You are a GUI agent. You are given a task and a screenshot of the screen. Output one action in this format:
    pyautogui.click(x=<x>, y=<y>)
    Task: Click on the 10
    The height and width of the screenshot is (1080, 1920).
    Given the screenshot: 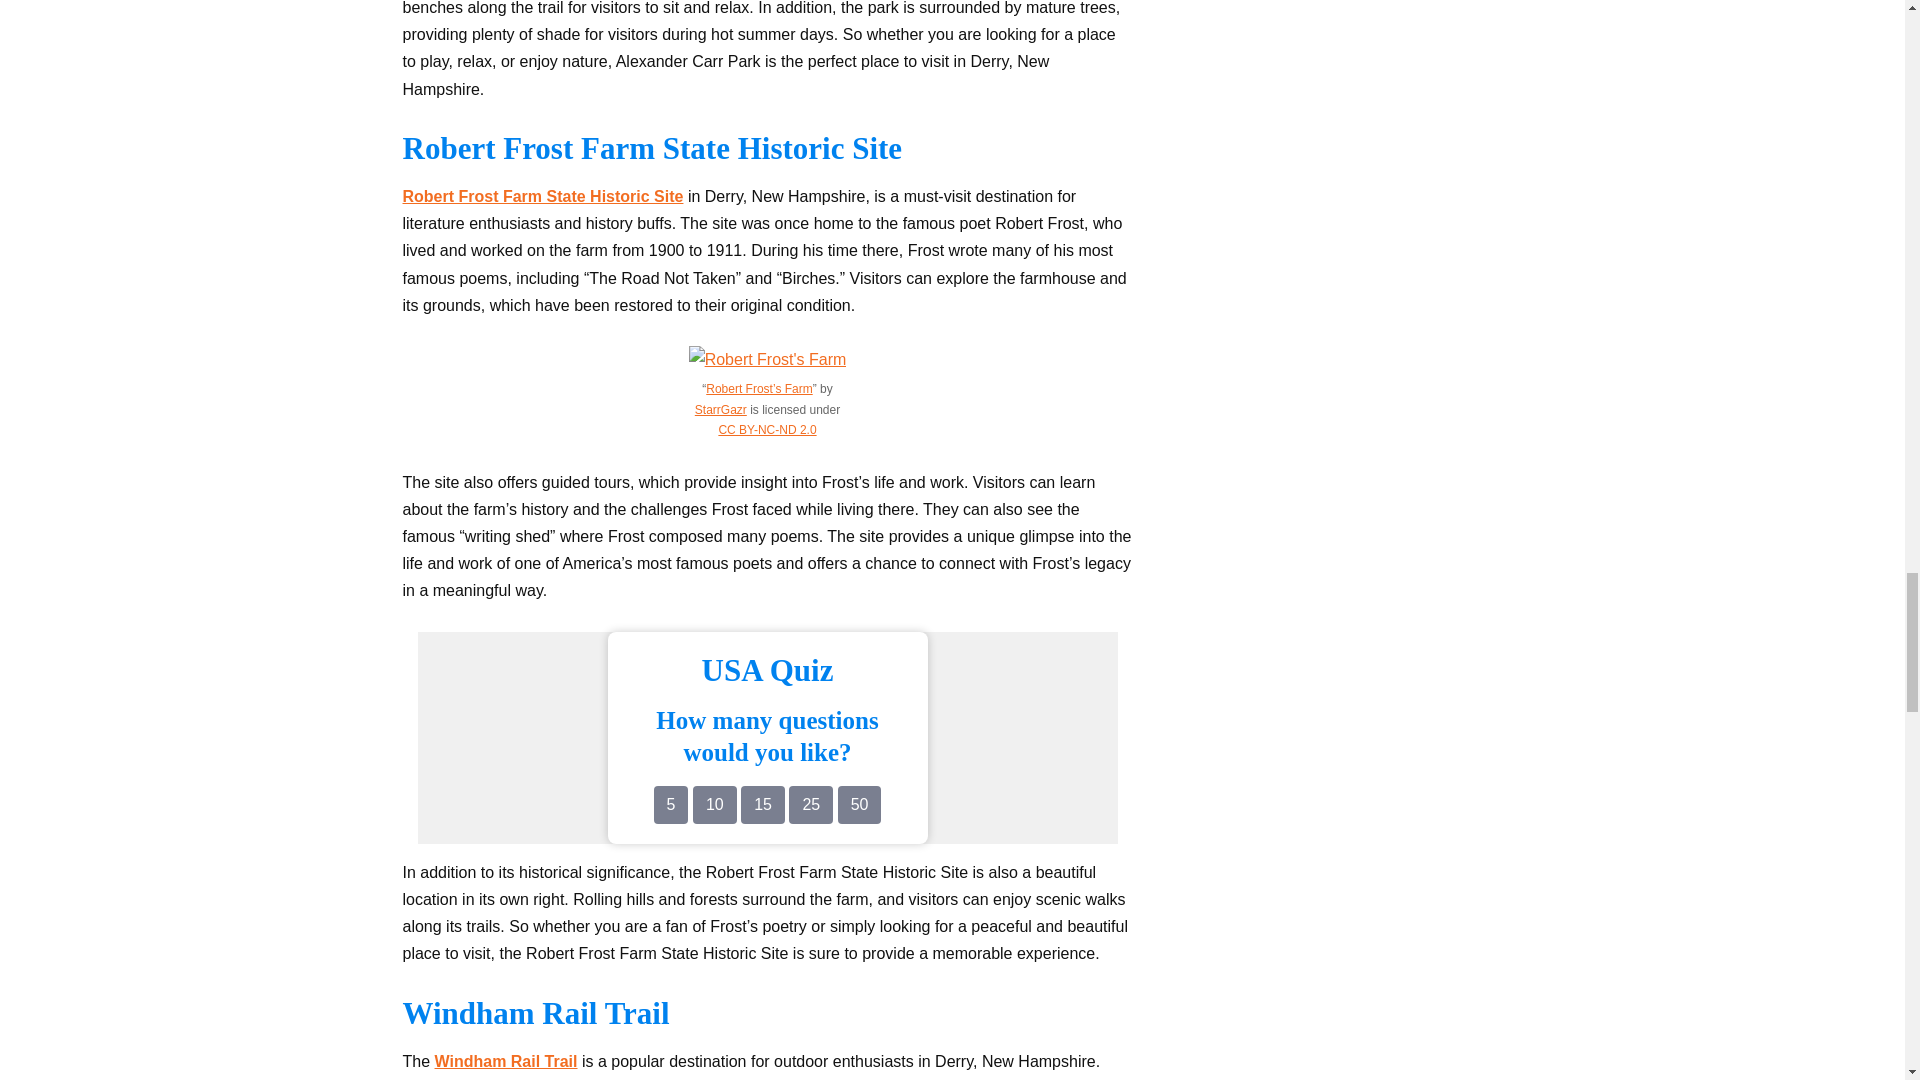 What is the action you would take?
    pyautogui.click(x=715, y=805)
    